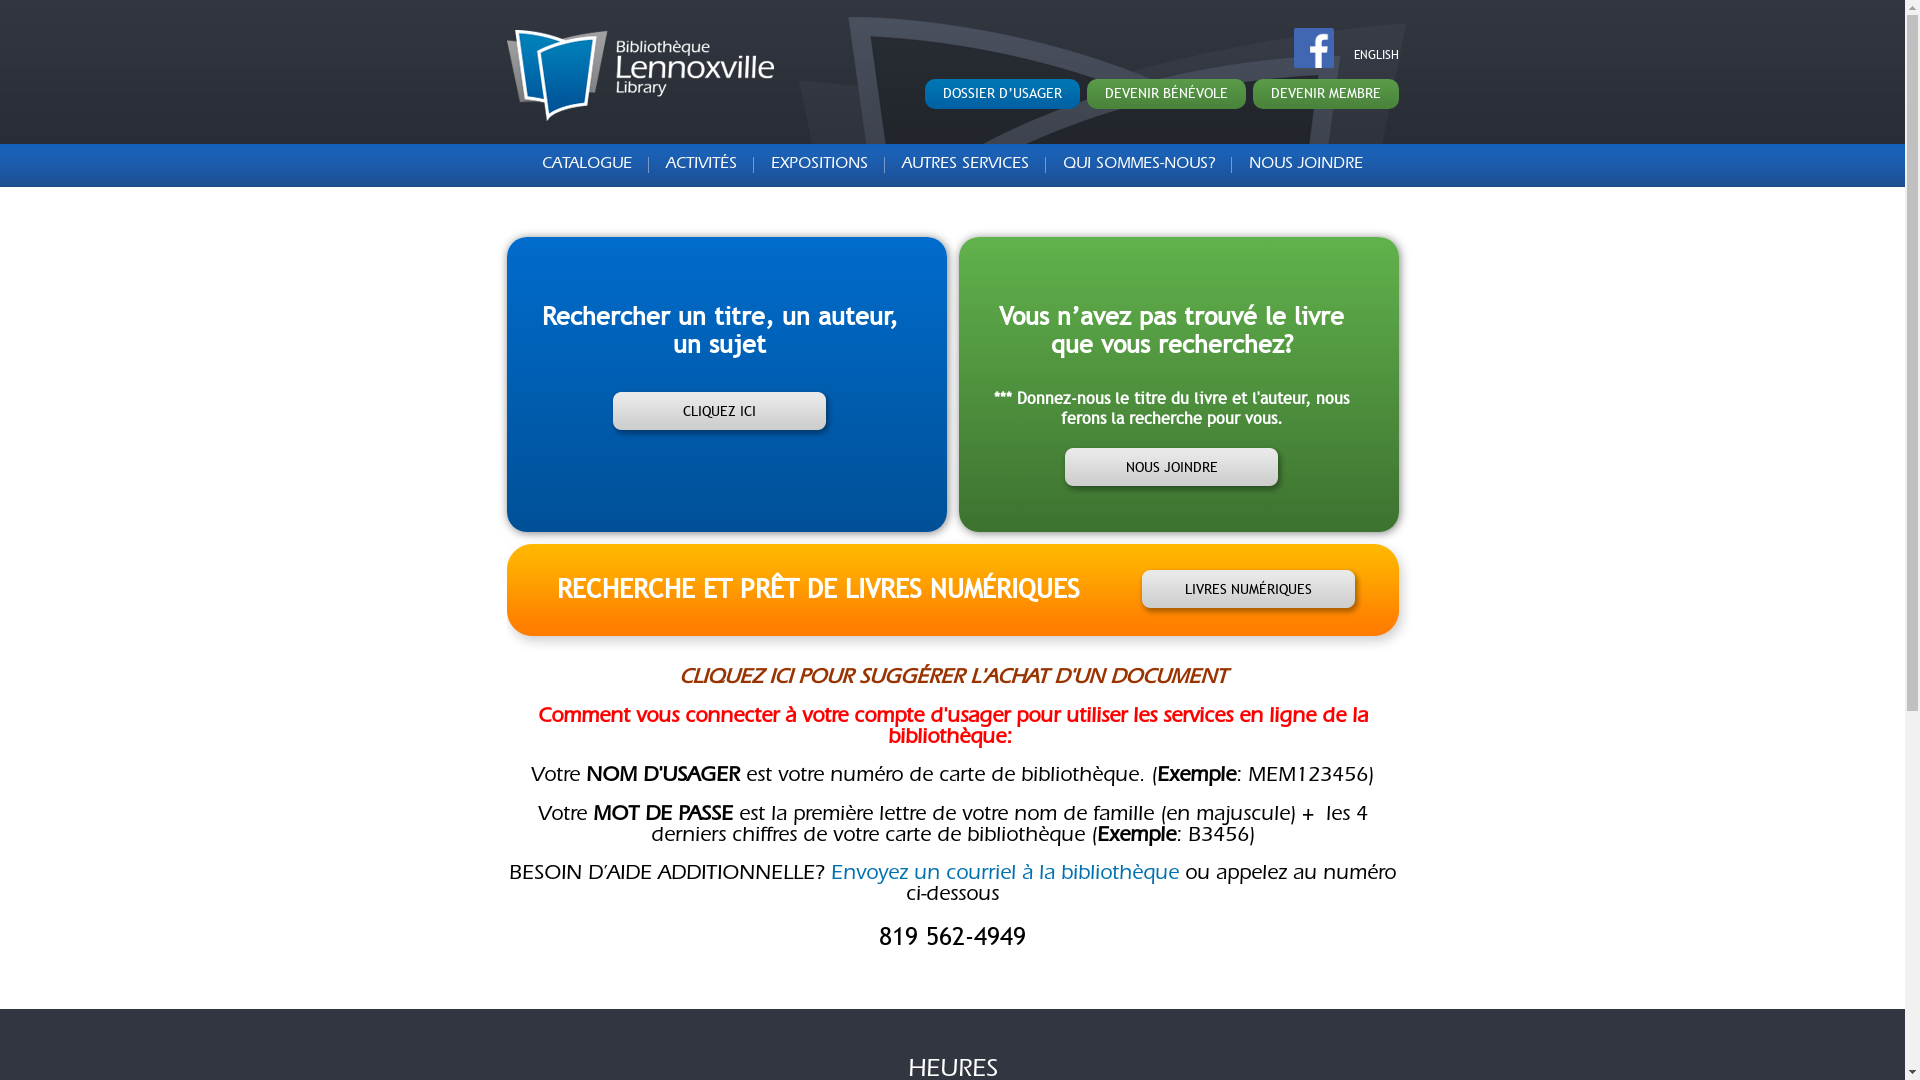 This screenshot has height=1080, width=1920. I want to click on DEVENIR MEMBRE, so click(1325, 94).